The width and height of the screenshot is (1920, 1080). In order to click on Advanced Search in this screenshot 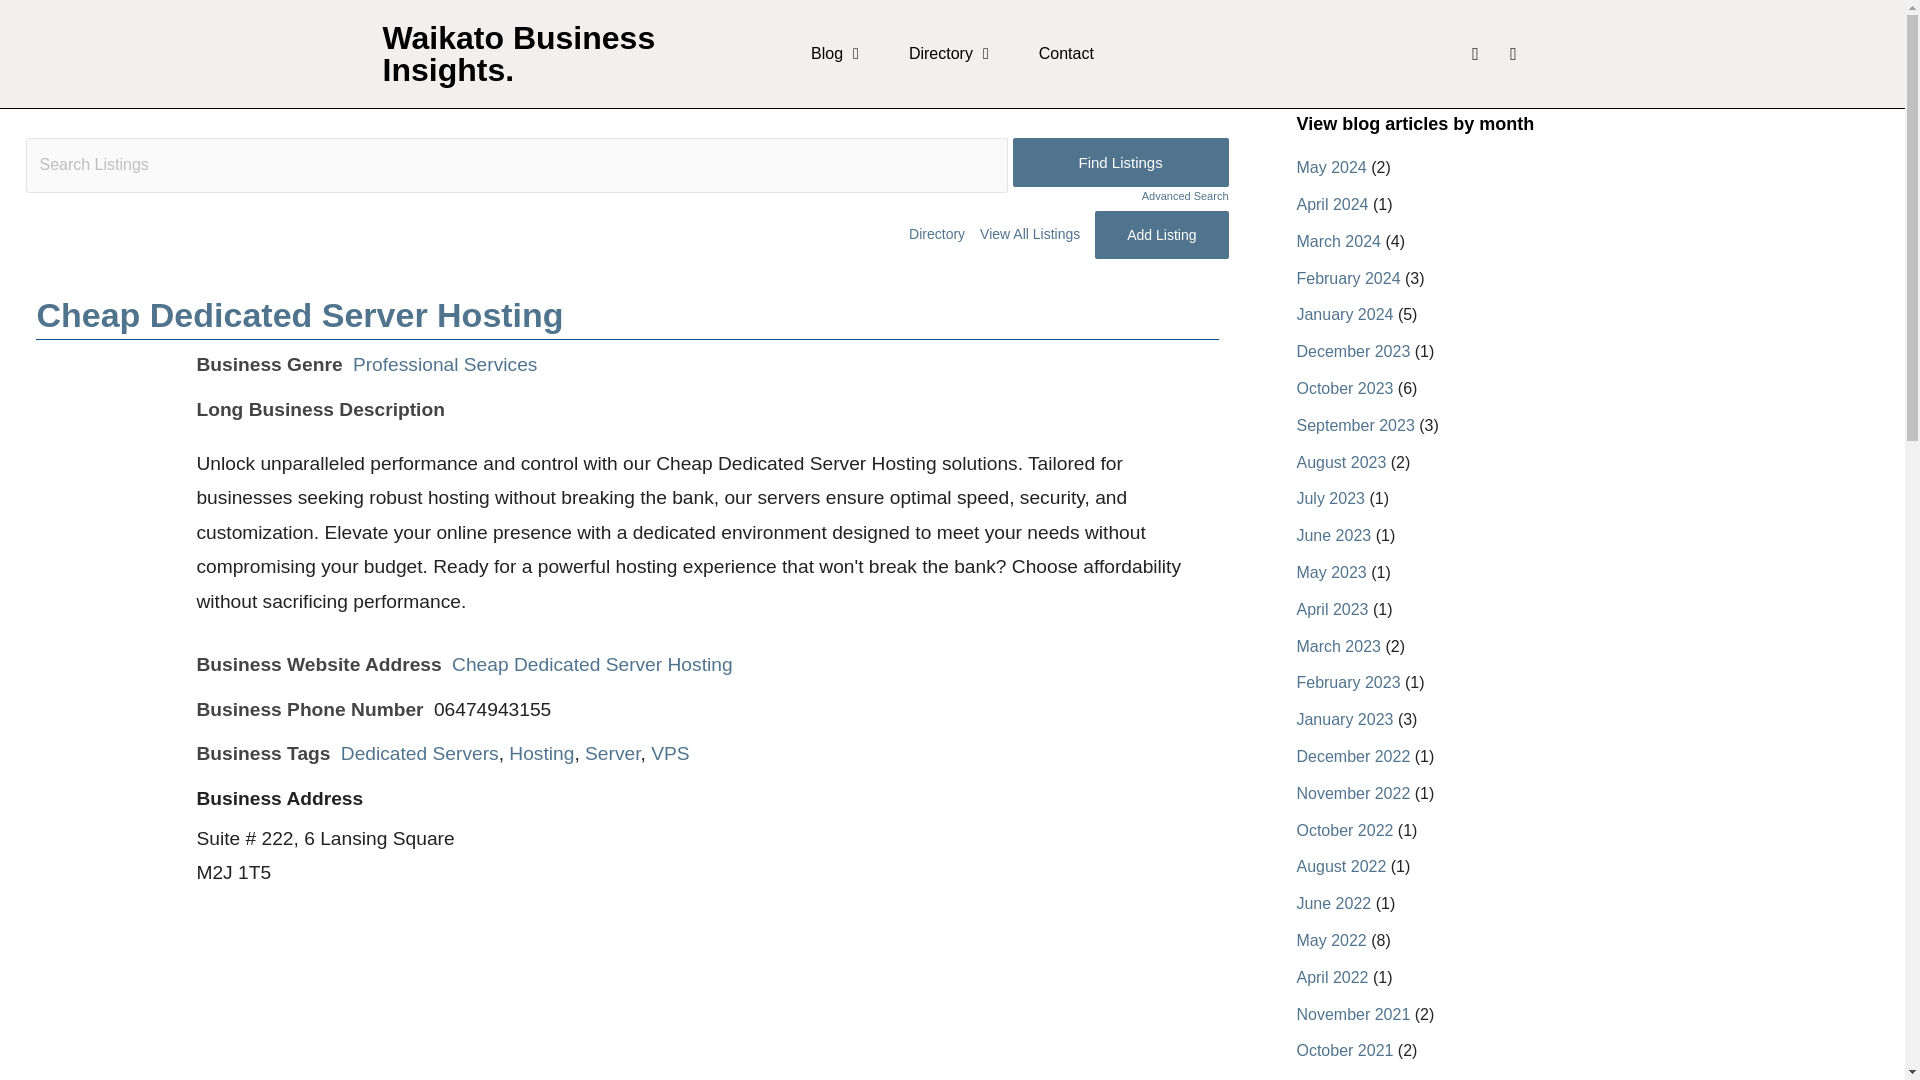, I will do `click(1120, 196)`.